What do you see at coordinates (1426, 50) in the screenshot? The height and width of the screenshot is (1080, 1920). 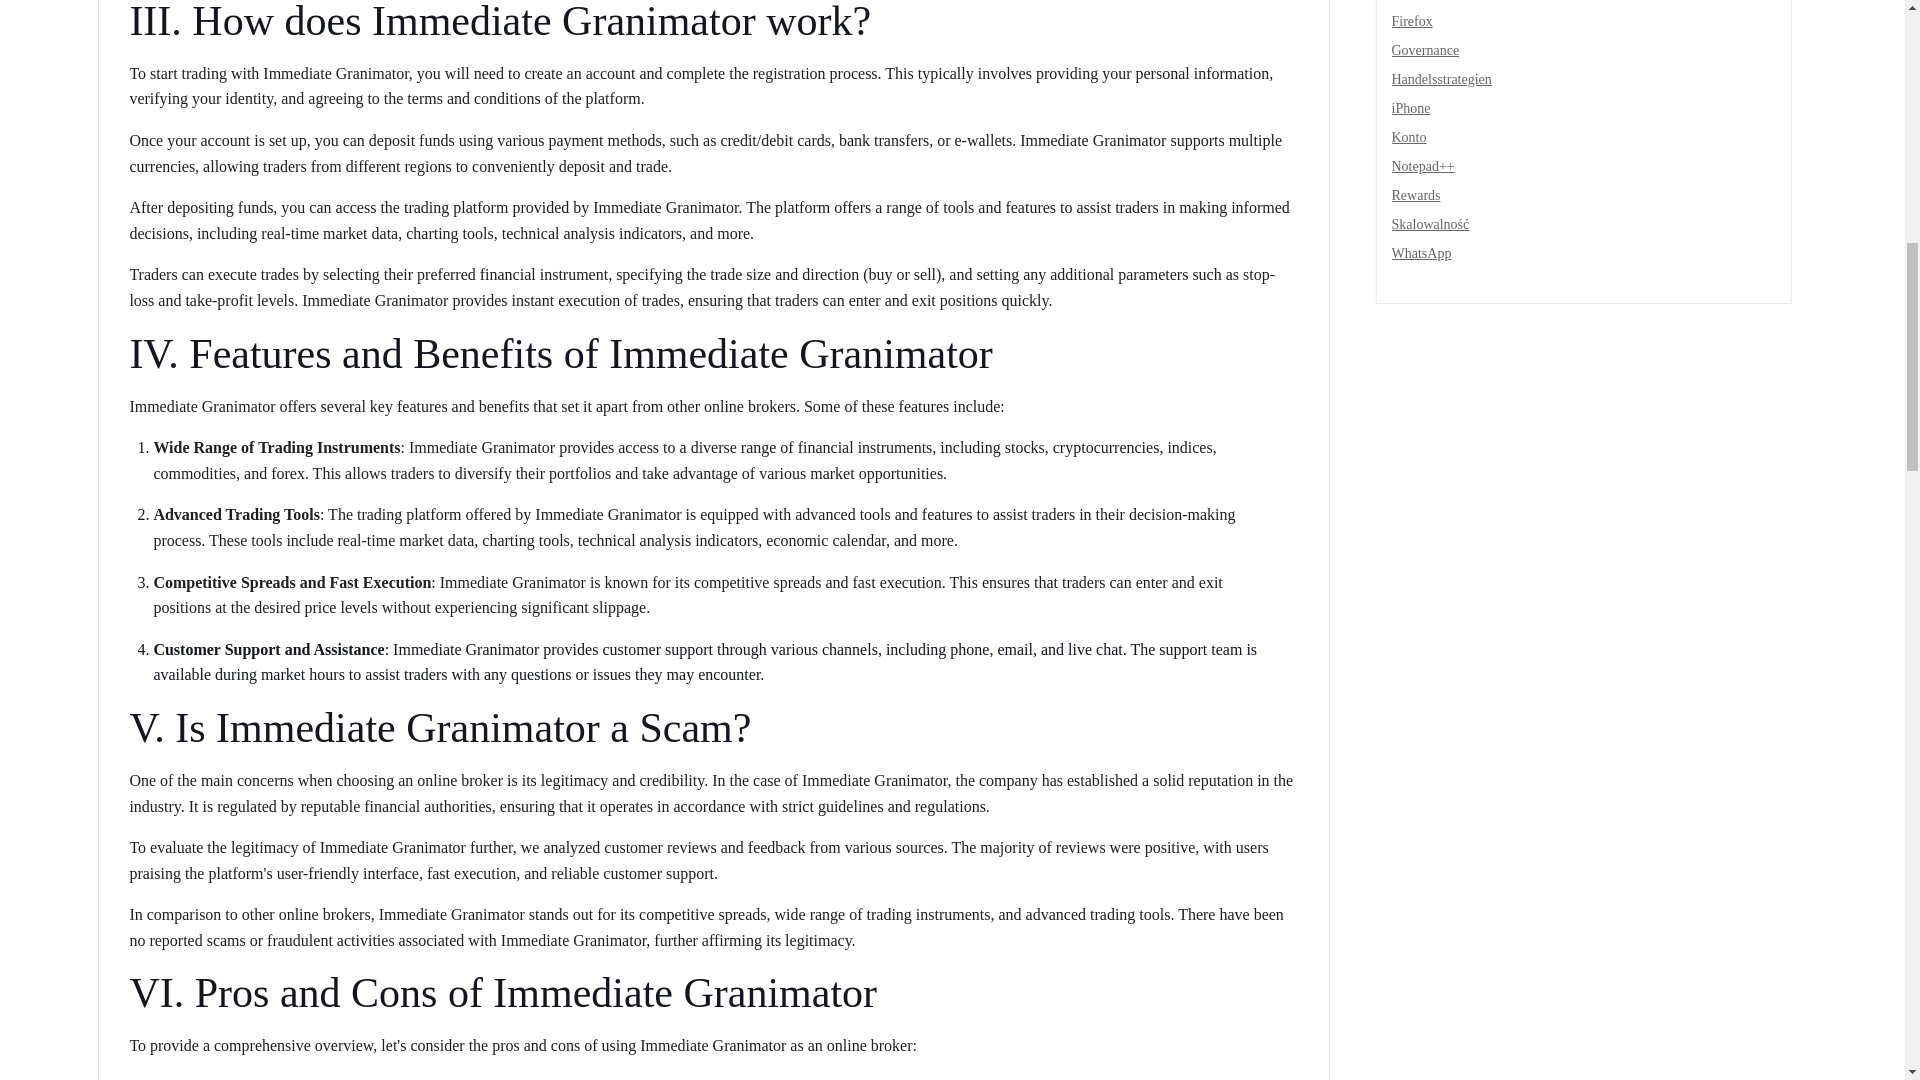 I see `Governance` at bounding box center [1426, 50].